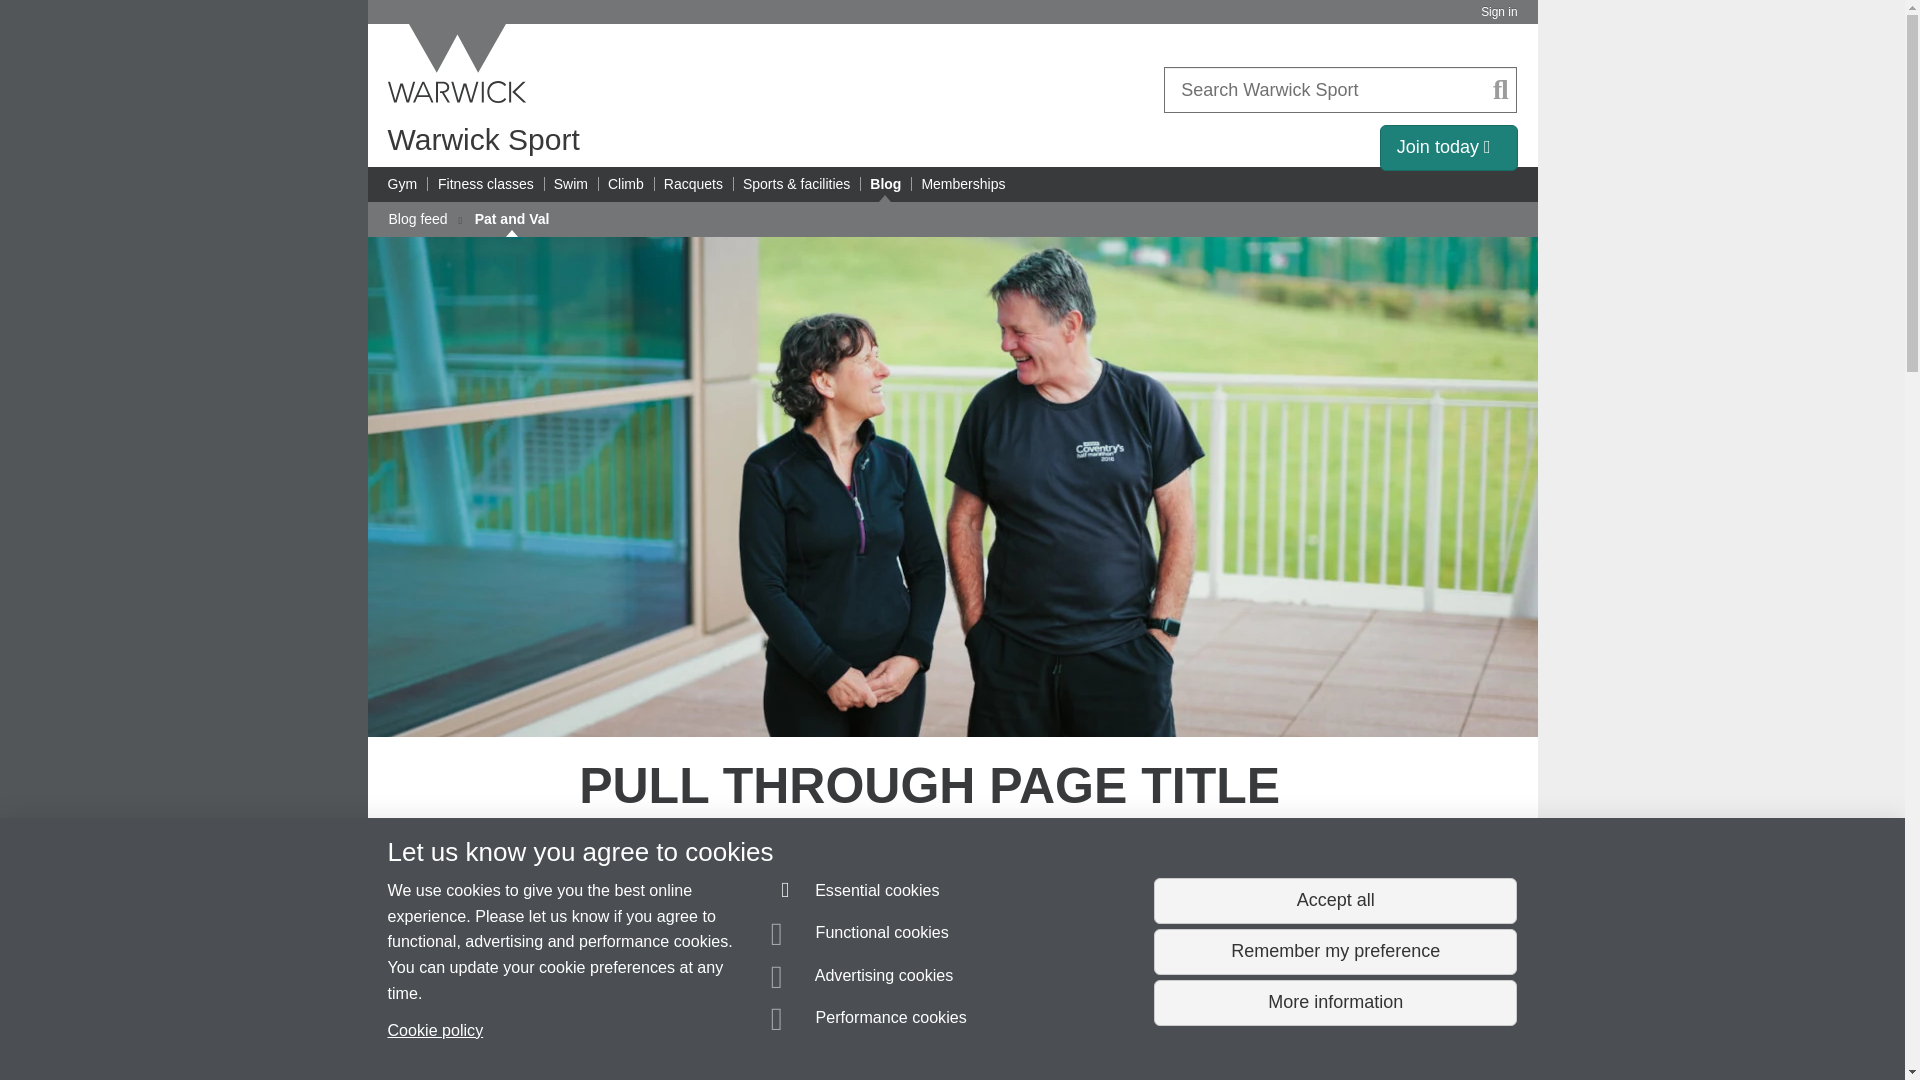  What do you see at coordinates (884, 184) in the screenshot?
I see `Blog` at bounding box center [884, 184].